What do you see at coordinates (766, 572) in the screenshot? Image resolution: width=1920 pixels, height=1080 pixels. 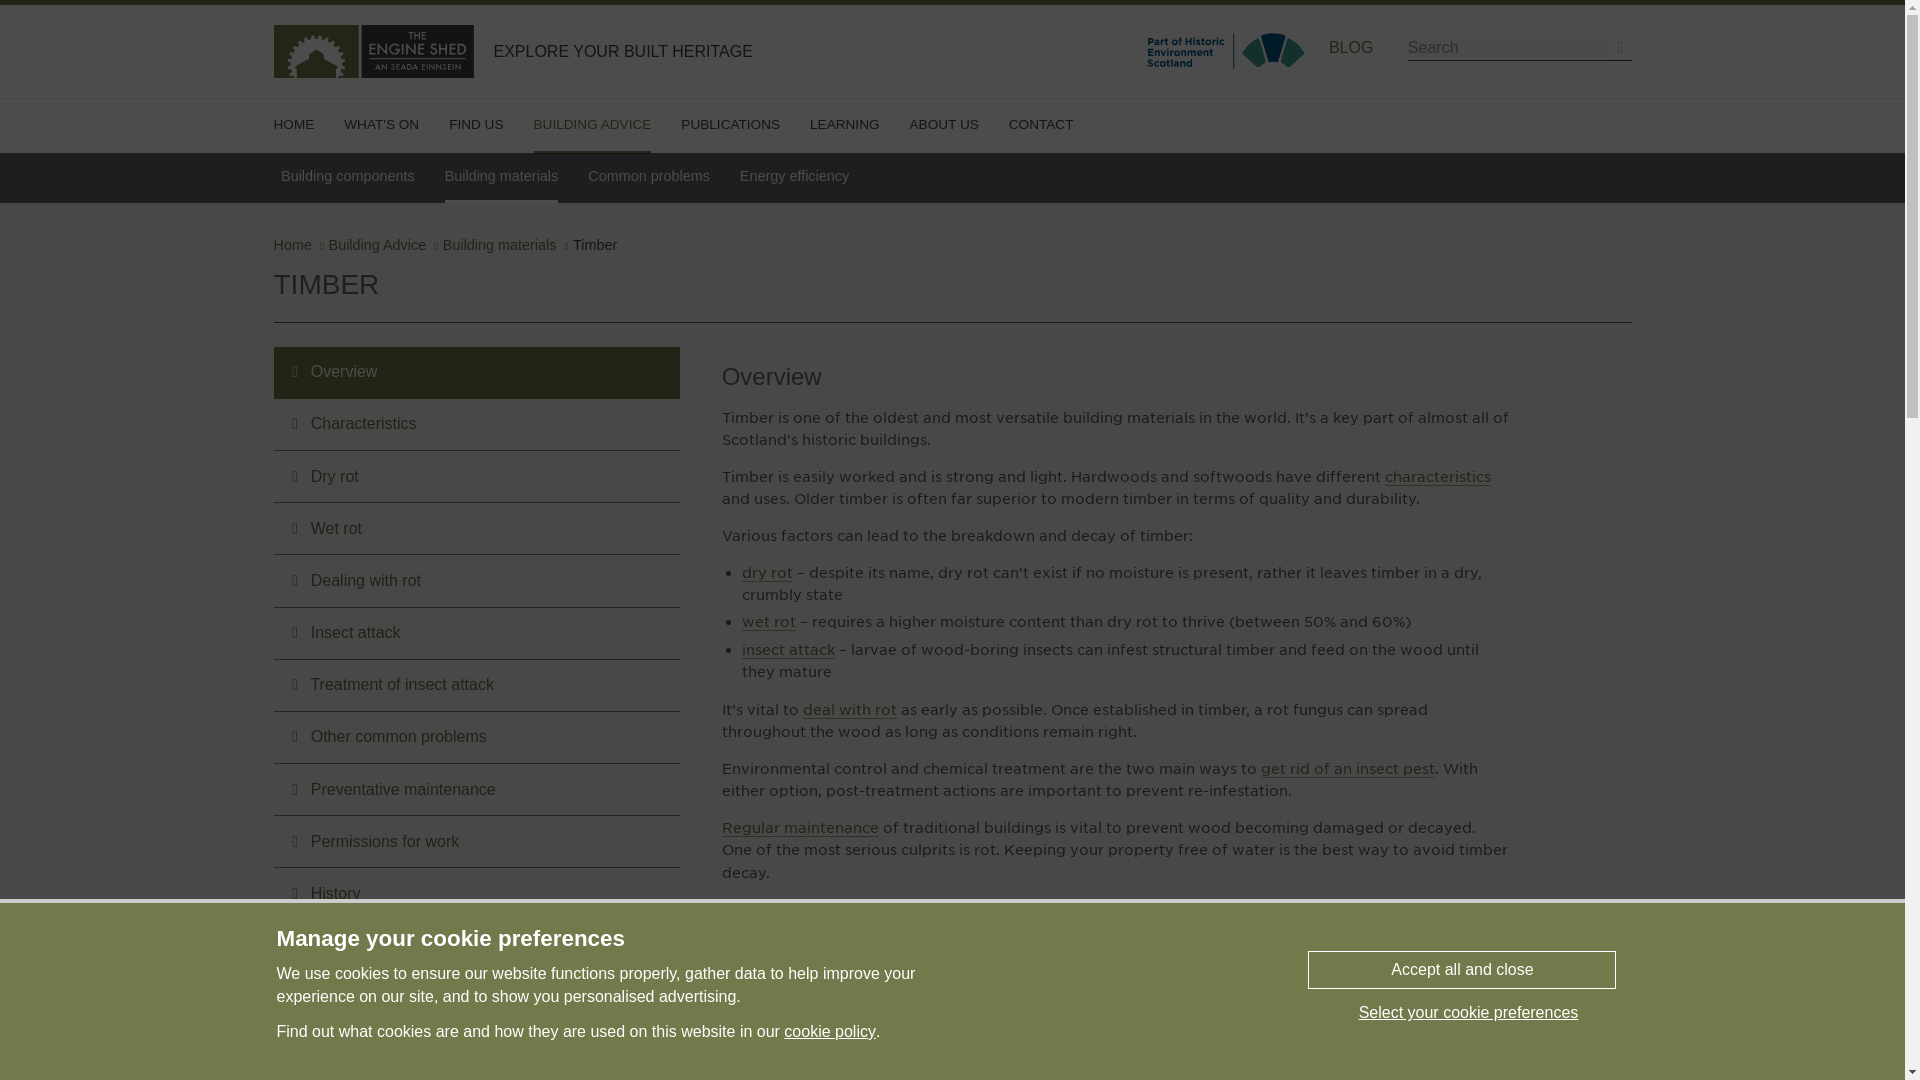 I see `Dry rot` at bounding box center [766, 572].